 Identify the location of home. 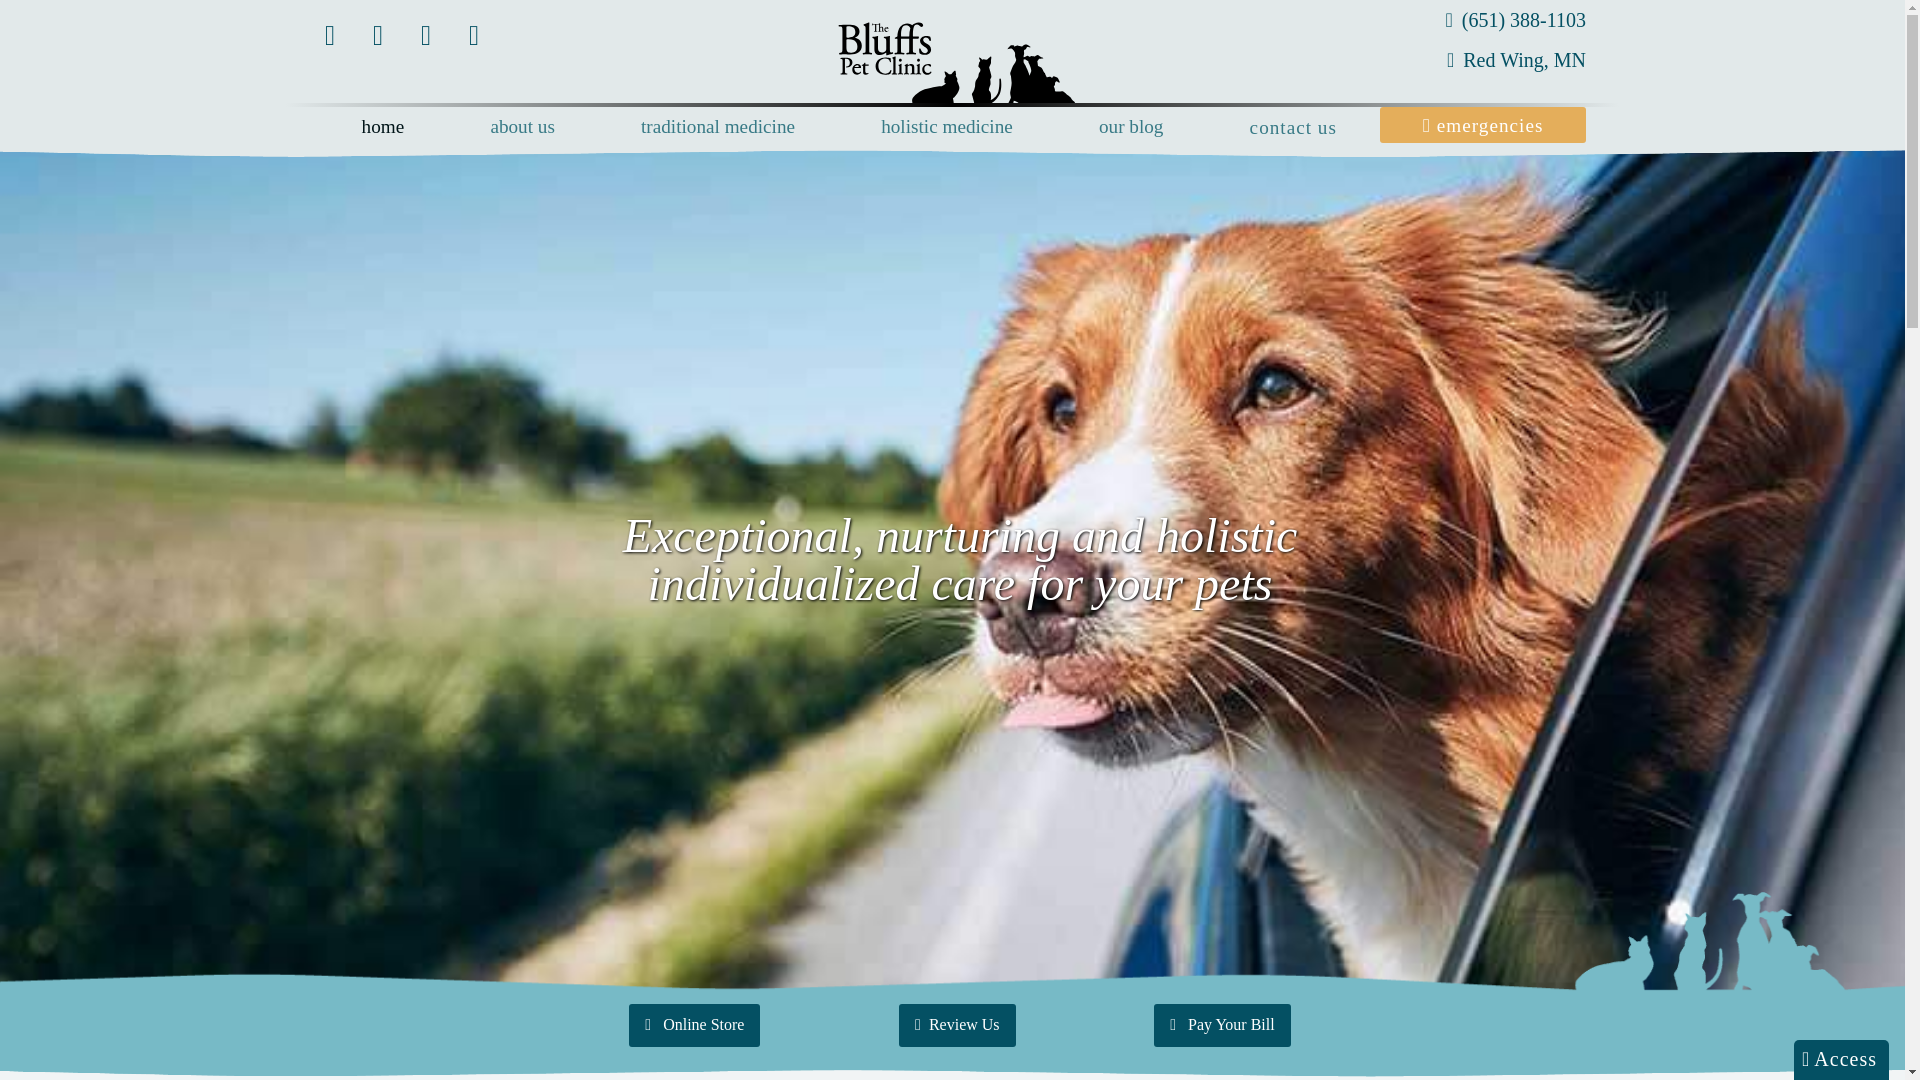
(382, 126).